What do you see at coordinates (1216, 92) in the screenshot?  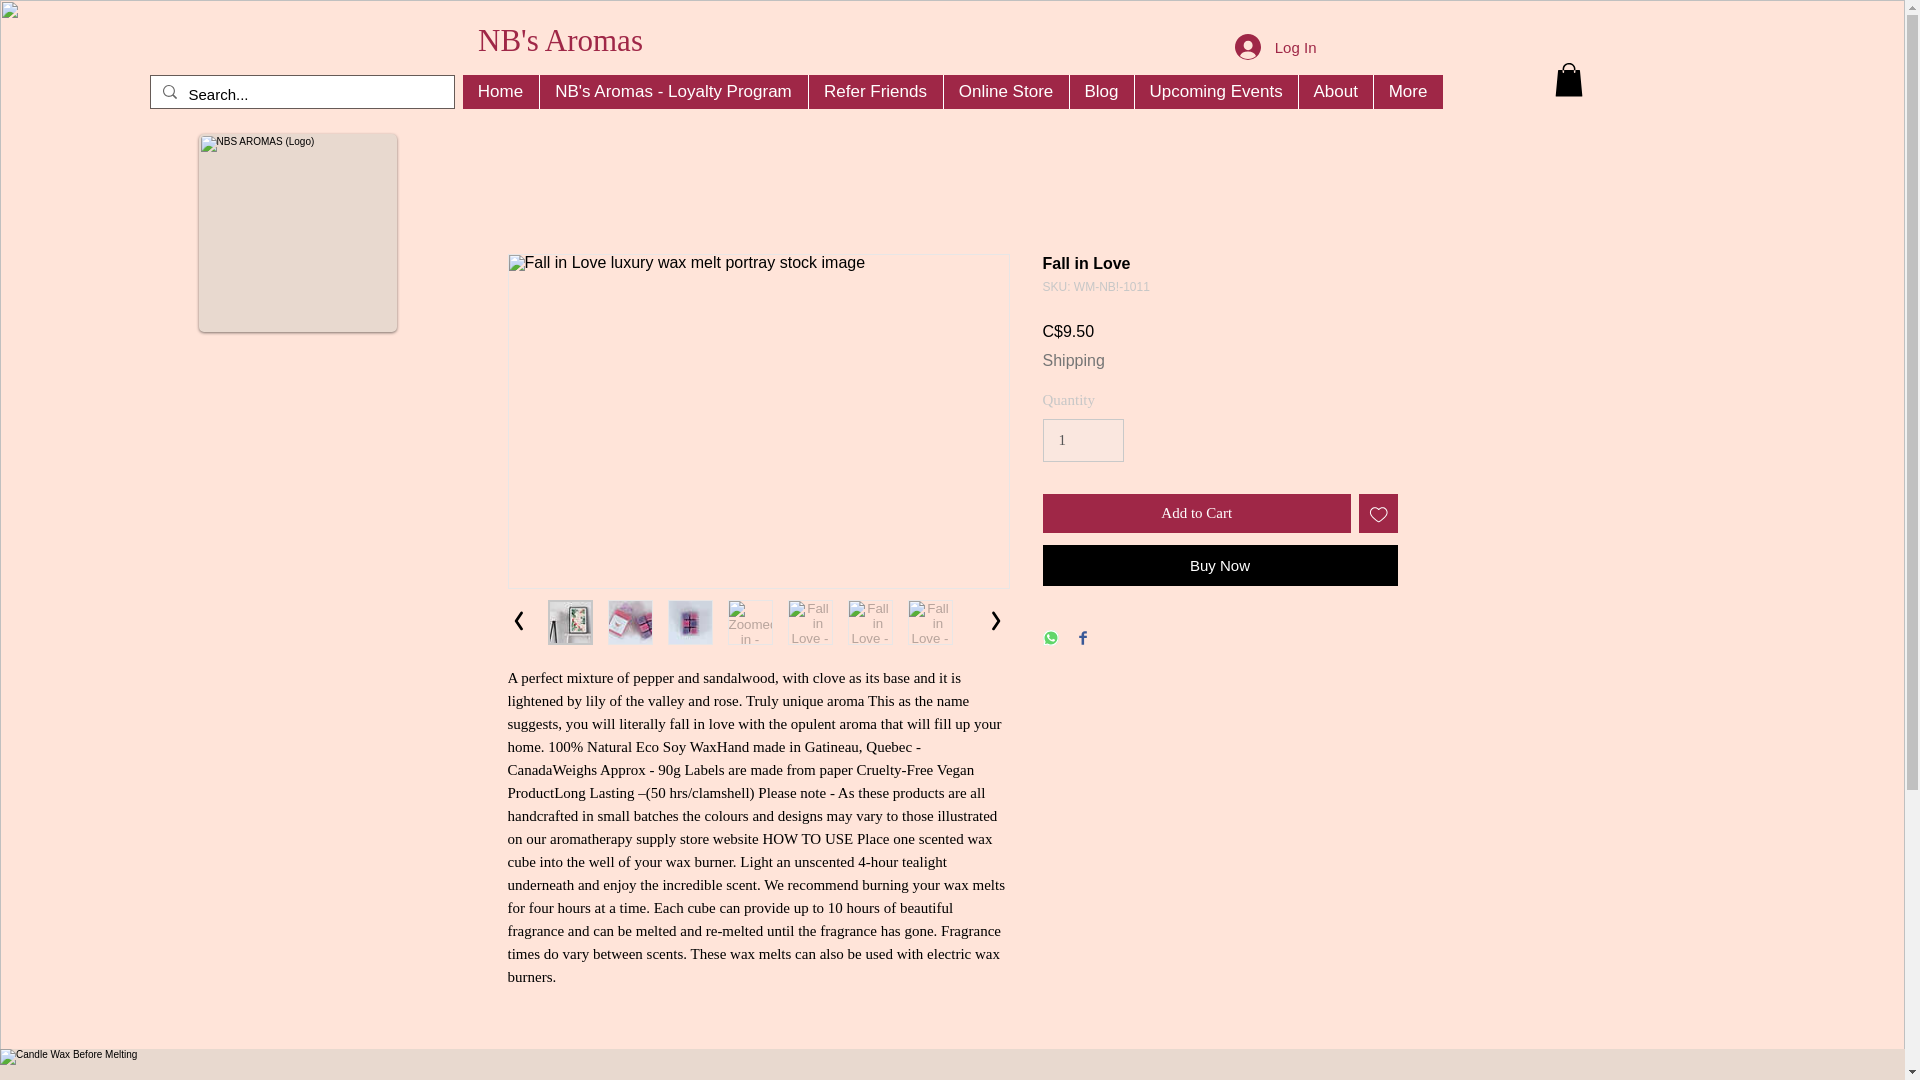 I see `Upcoming Events` at bounding box center [1216, 92].